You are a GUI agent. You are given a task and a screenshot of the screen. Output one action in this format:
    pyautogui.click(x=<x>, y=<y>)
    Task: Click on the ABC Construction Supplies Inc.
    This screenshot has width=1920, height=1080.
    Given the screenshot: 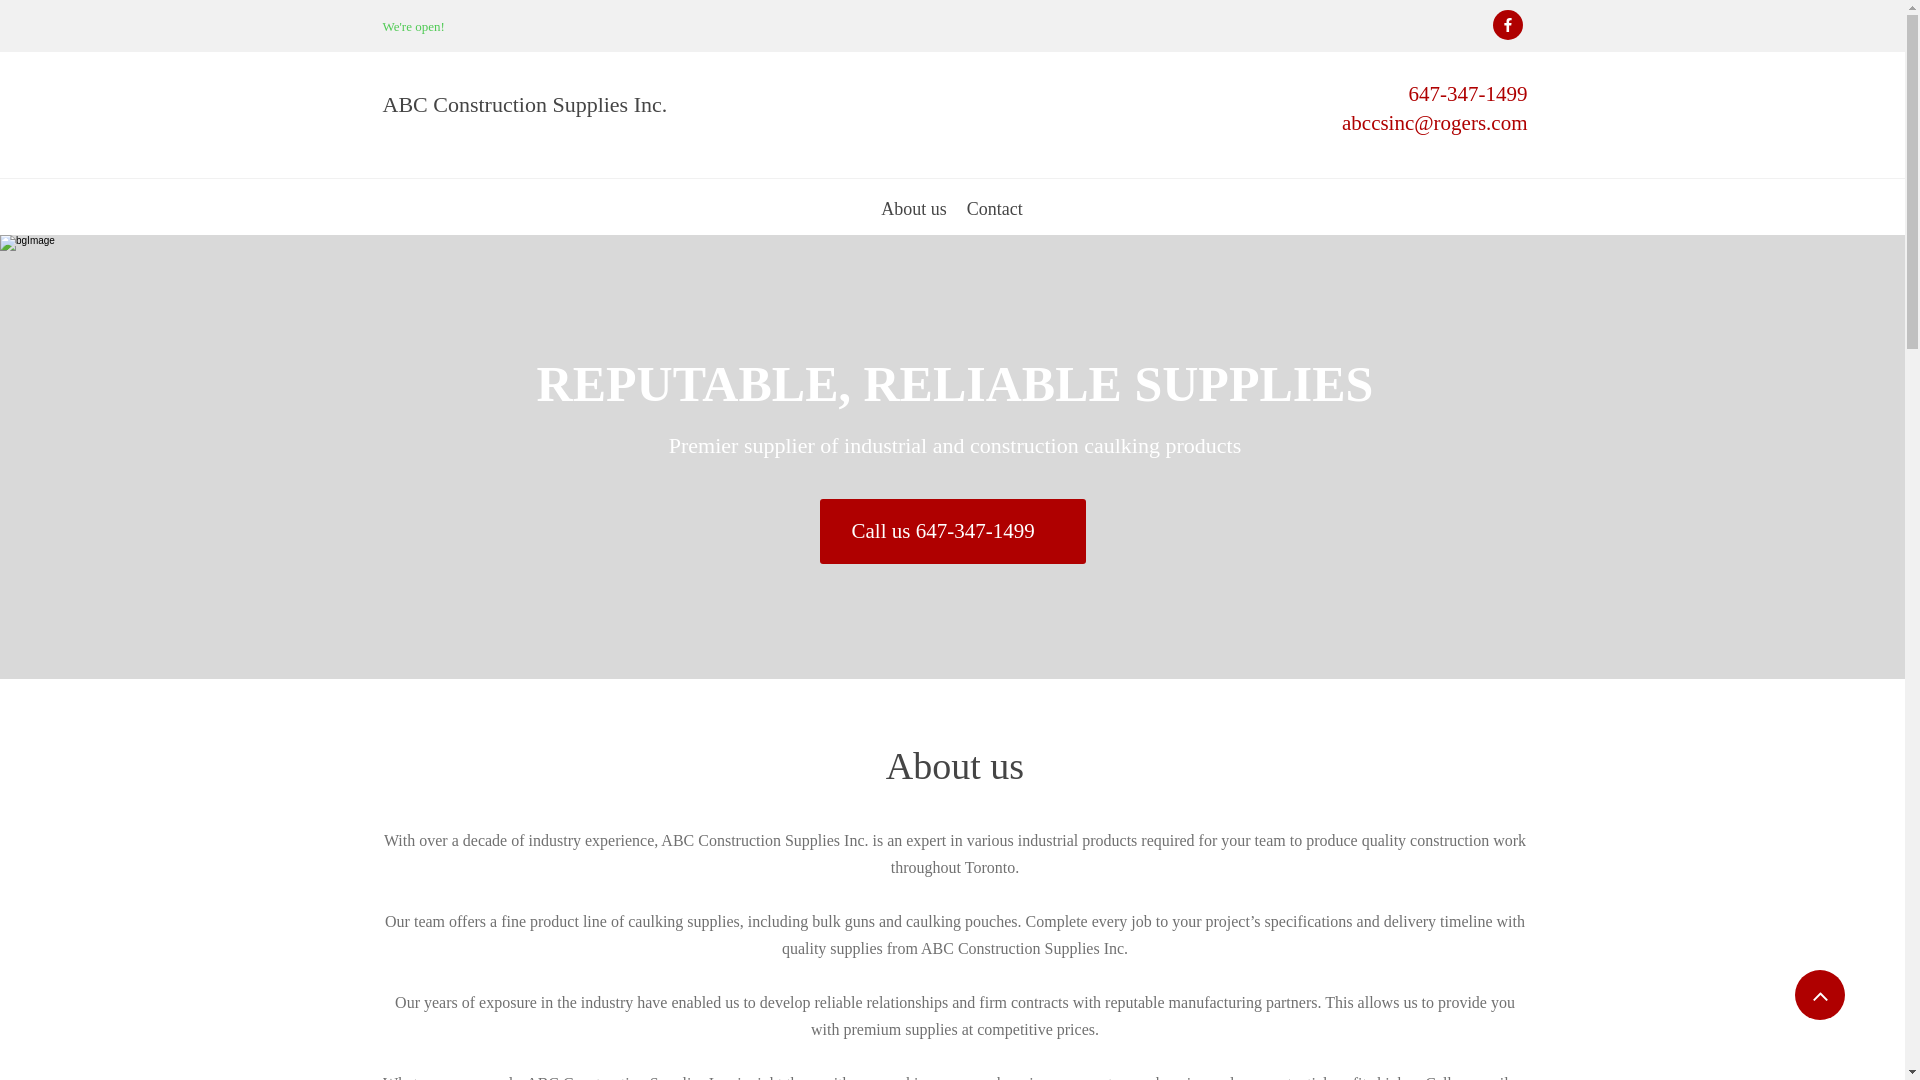 What is the action you would take?
    pyautogui.click(x=524, y=108)
    